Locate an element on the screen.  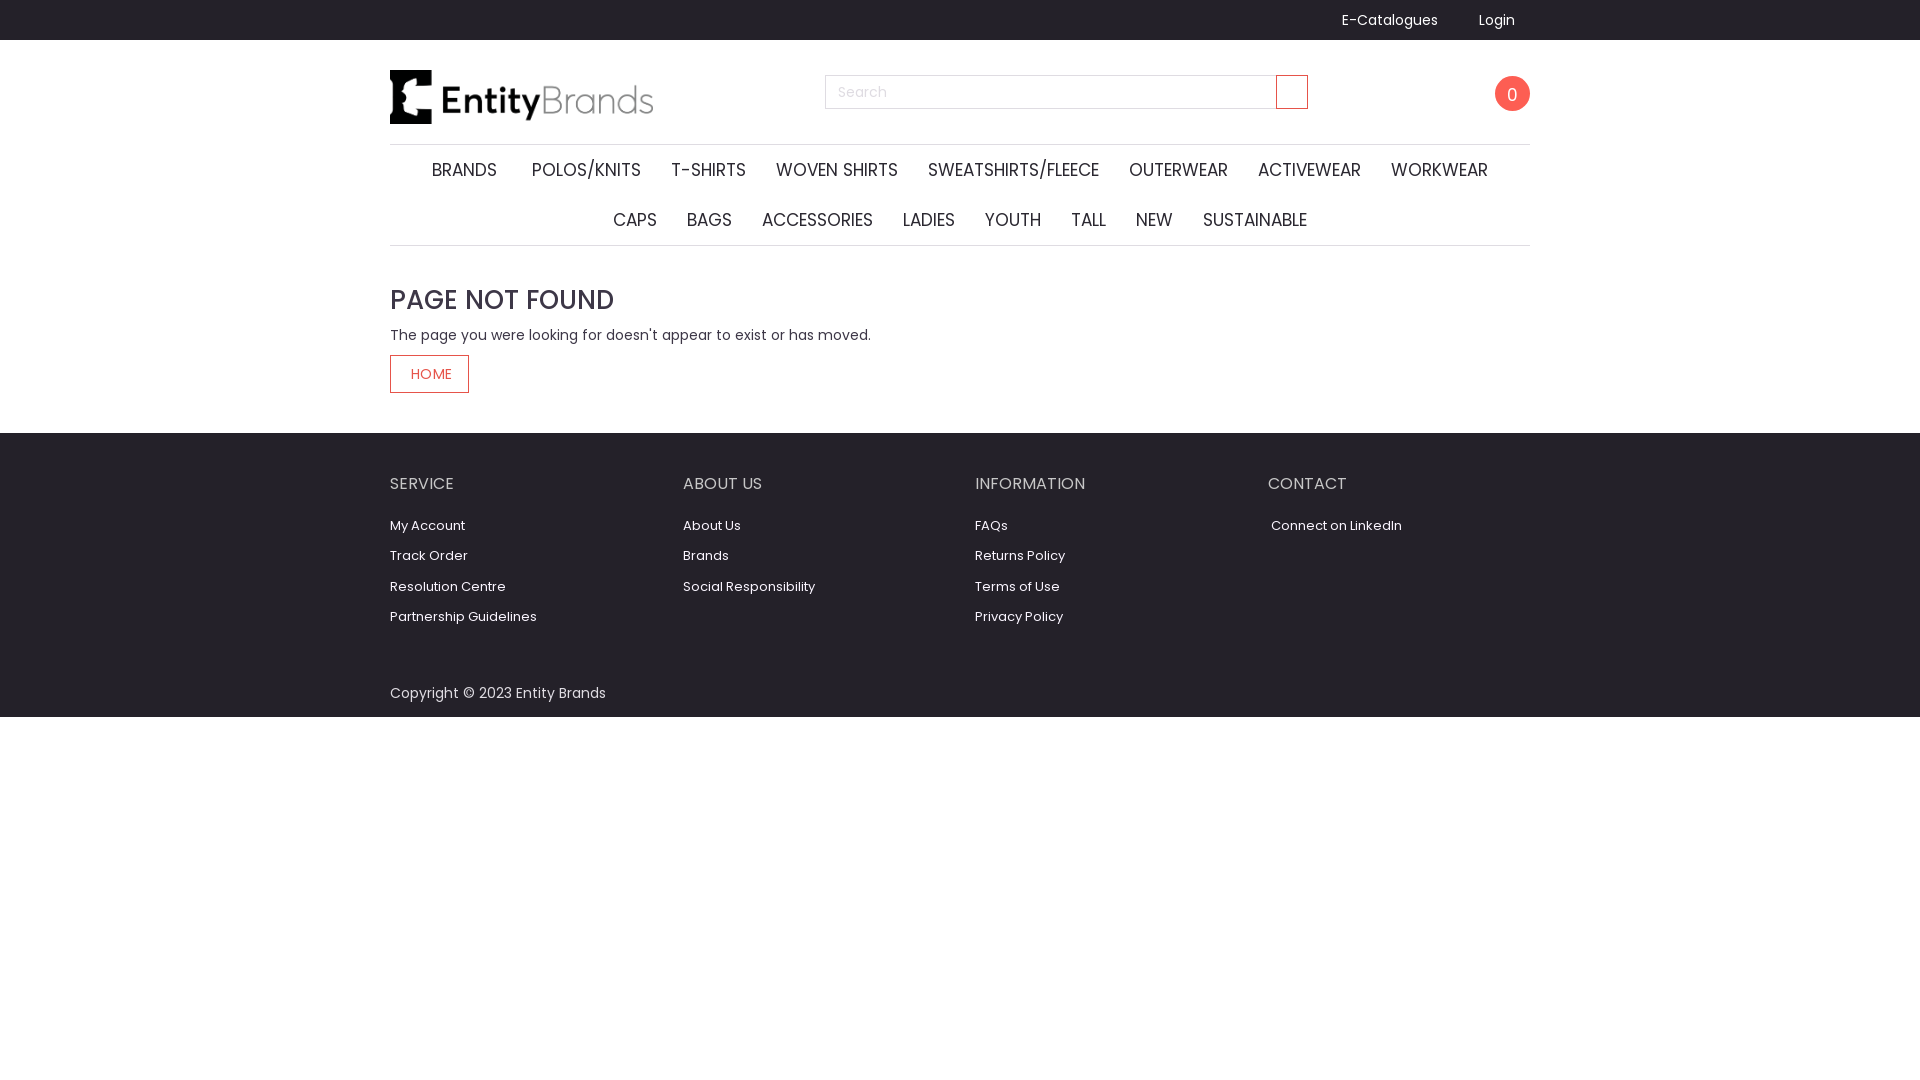
TALL is located at coordinates (1088, 220).